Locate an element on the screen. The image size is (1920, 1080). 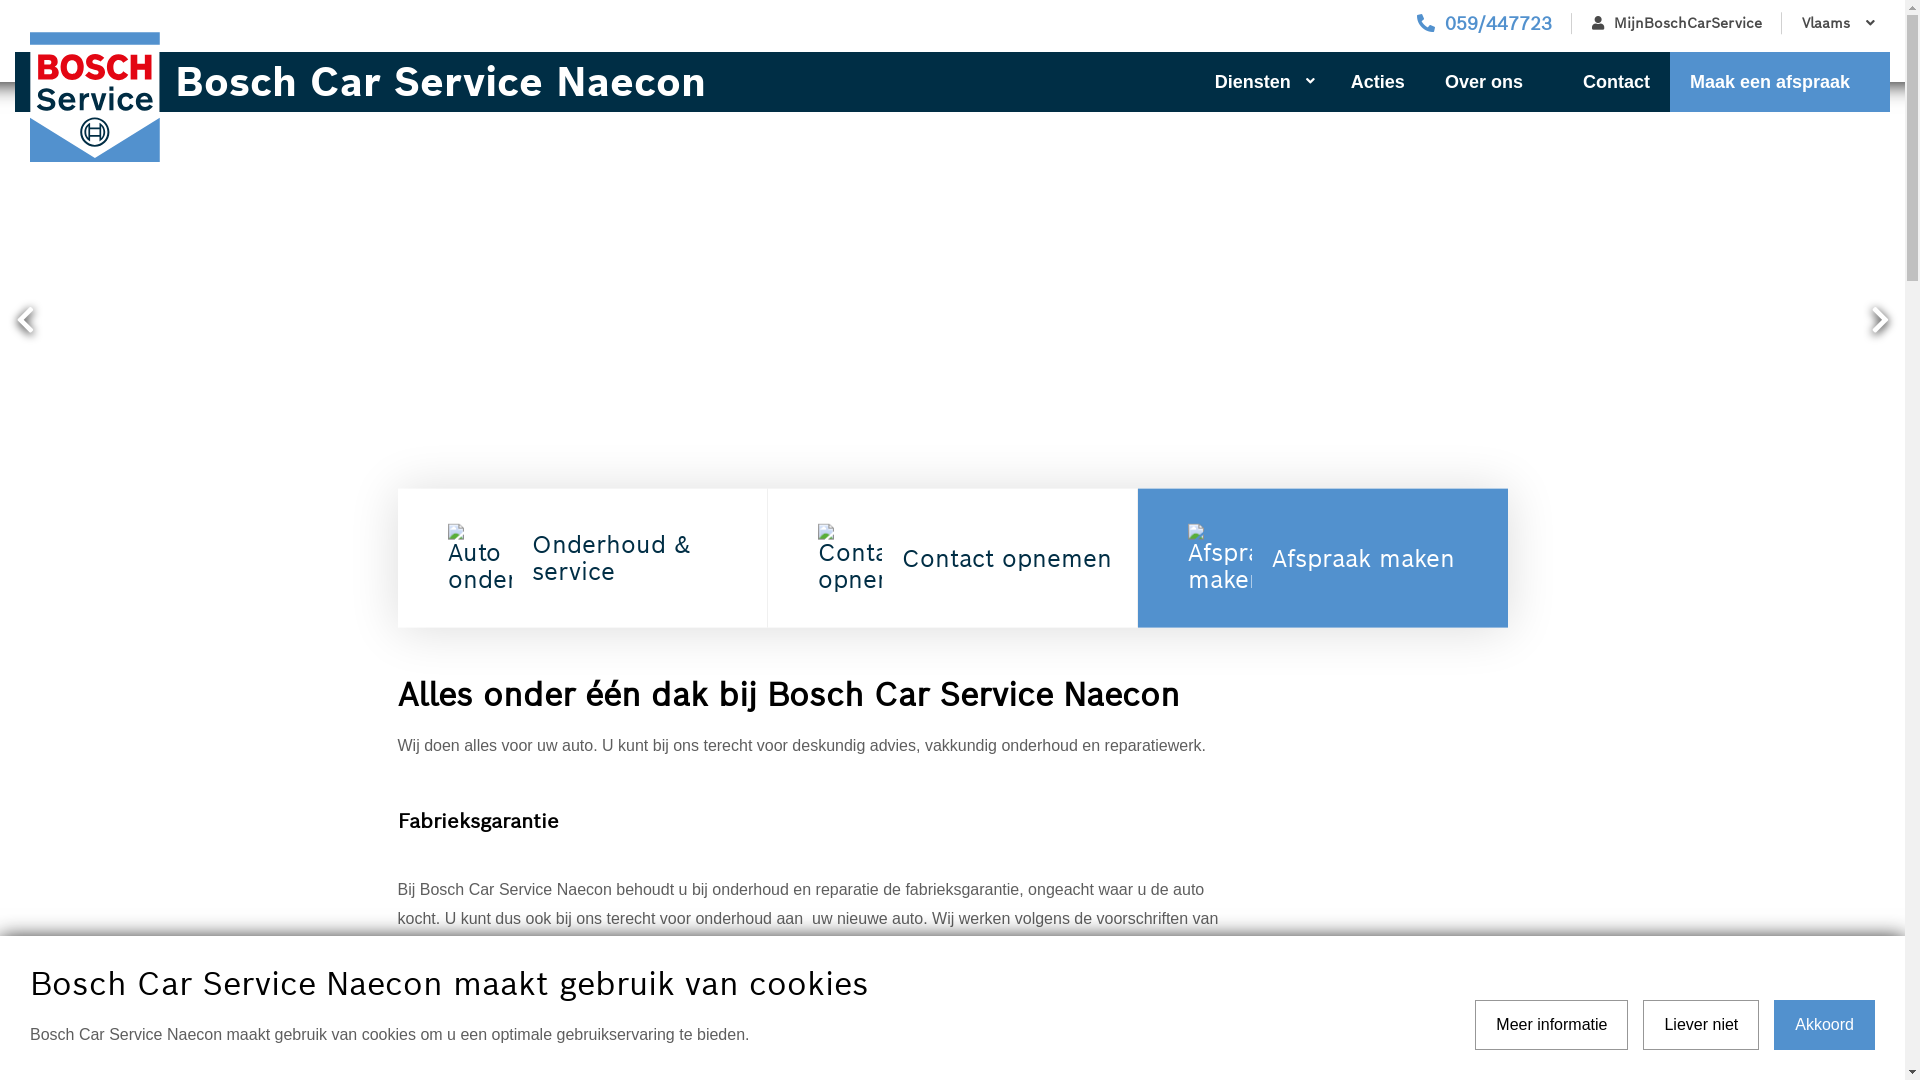
Liever niet is located at coordinates (1701, 1025).